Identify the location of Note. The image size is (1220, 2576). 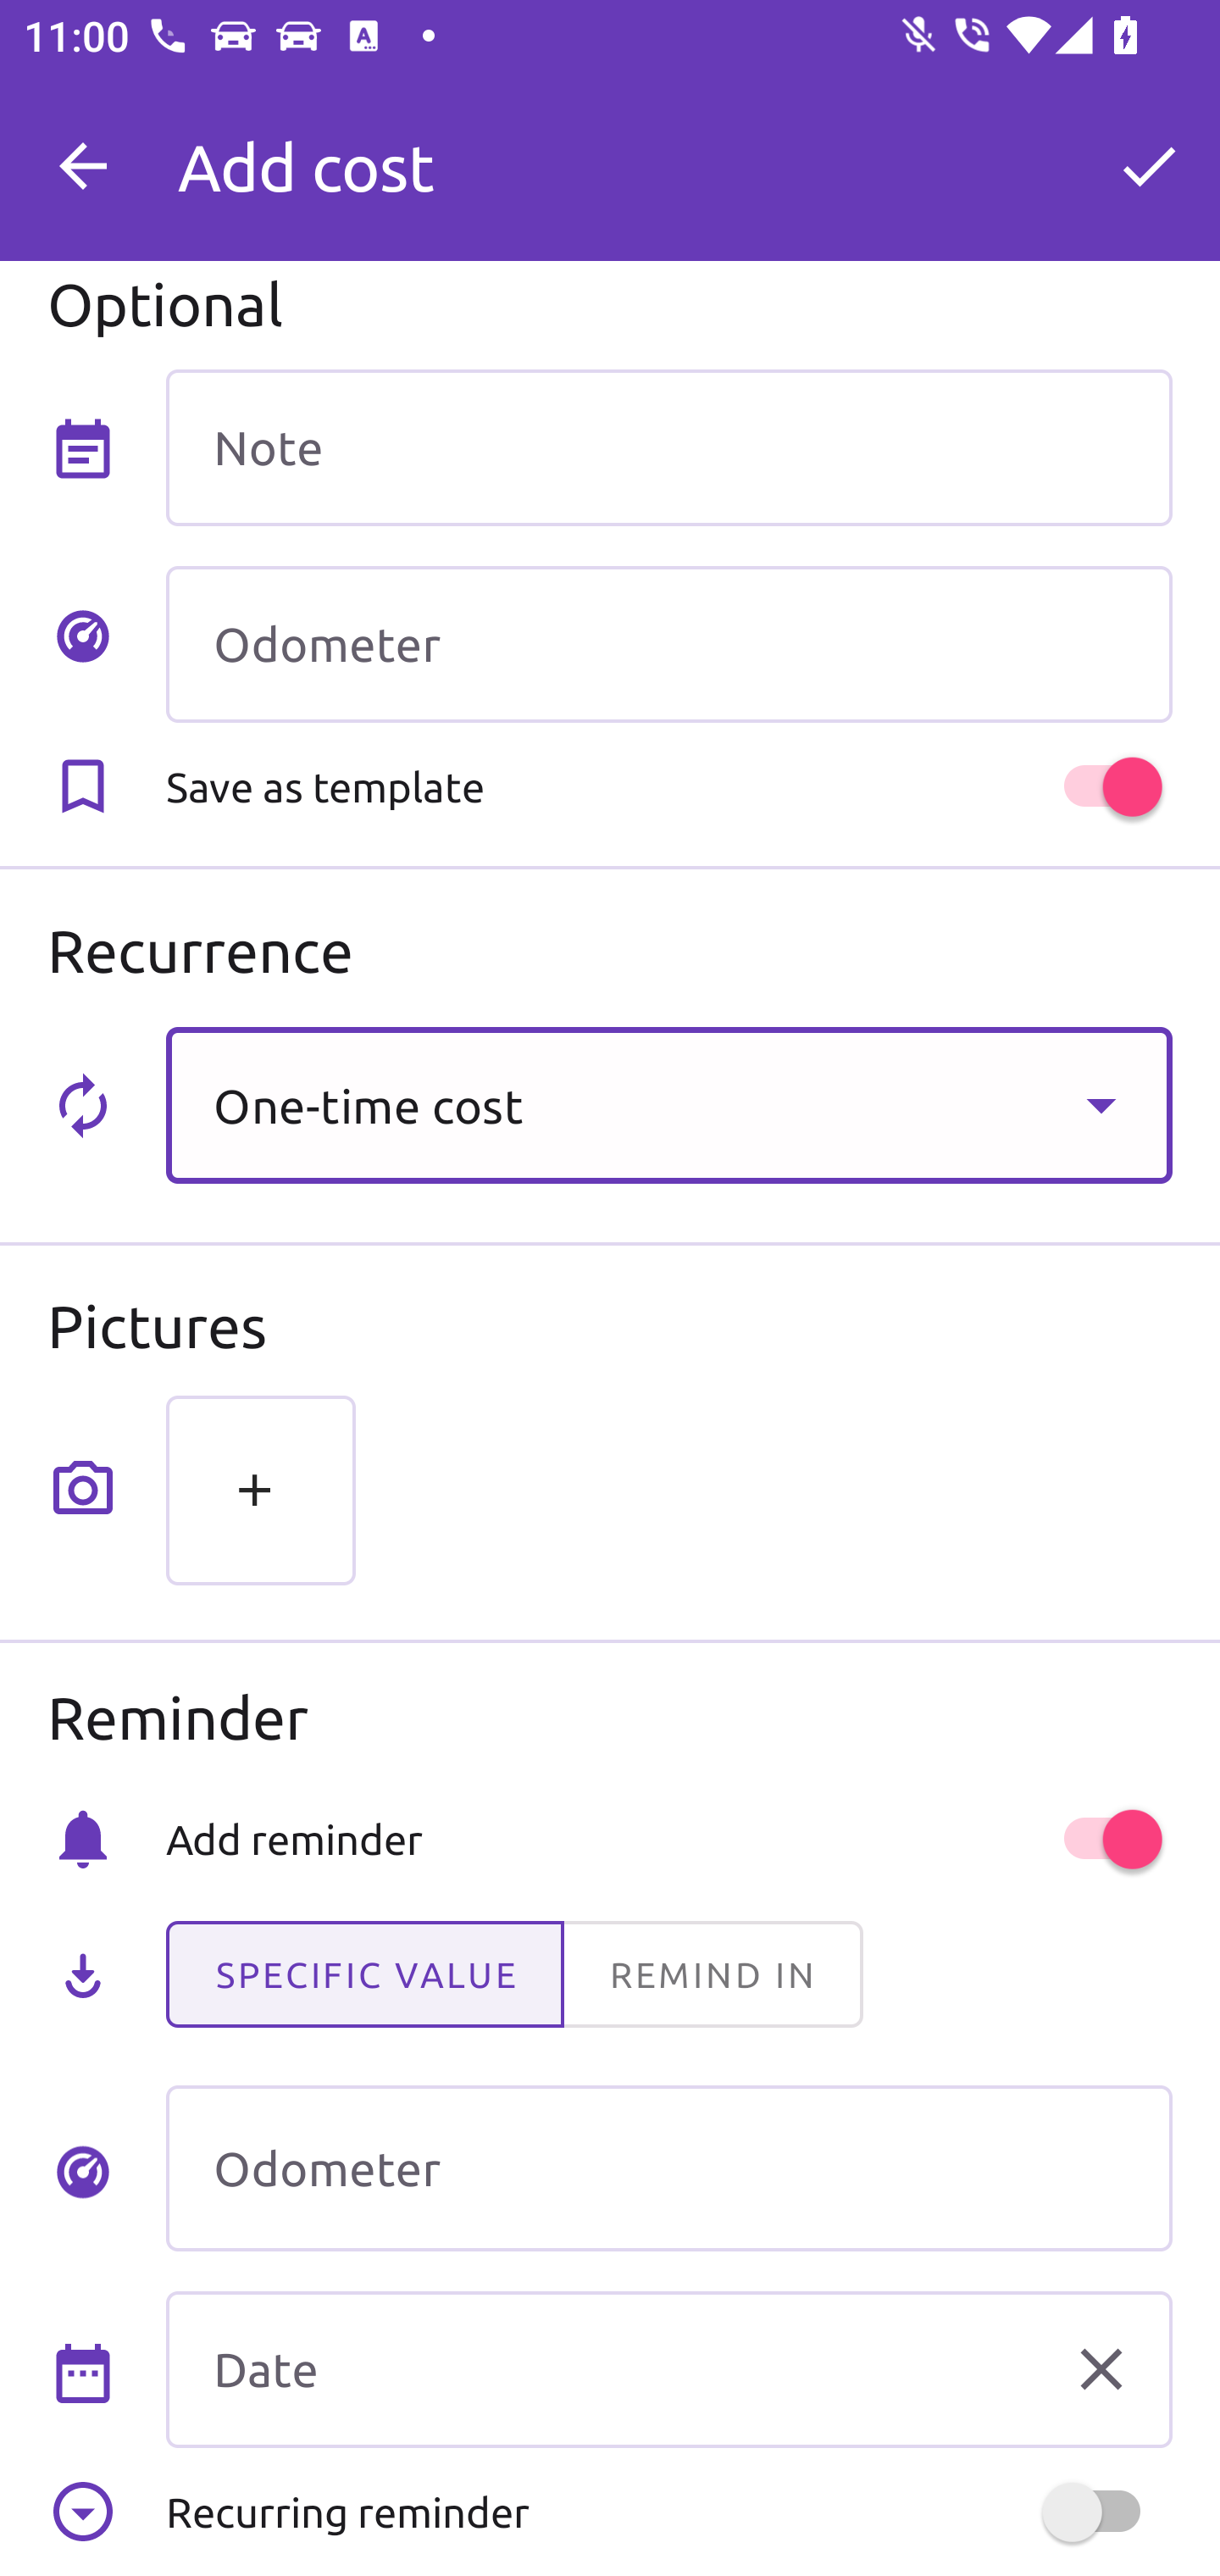
(668, 447).